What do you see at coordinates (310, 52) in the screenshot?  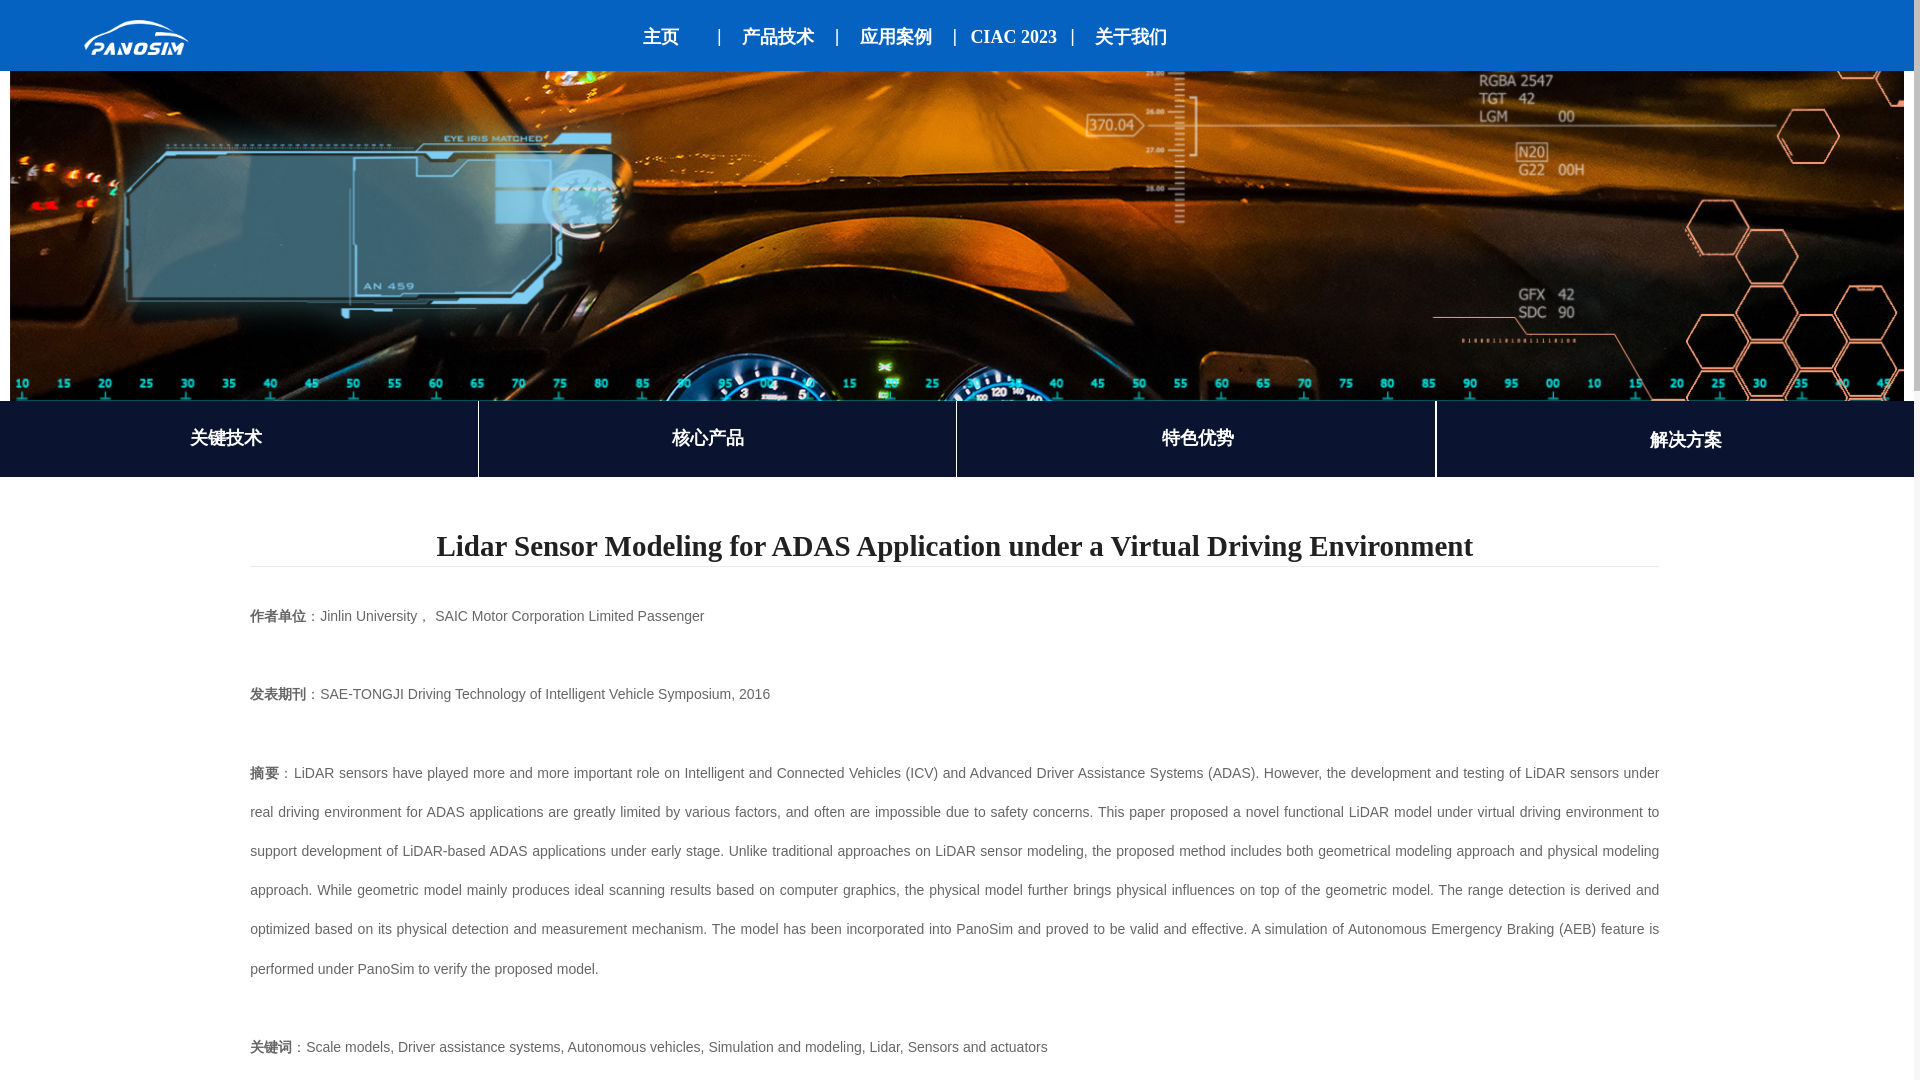 I see `Empower Autonomous Driving` at bounding box center [310, 52].